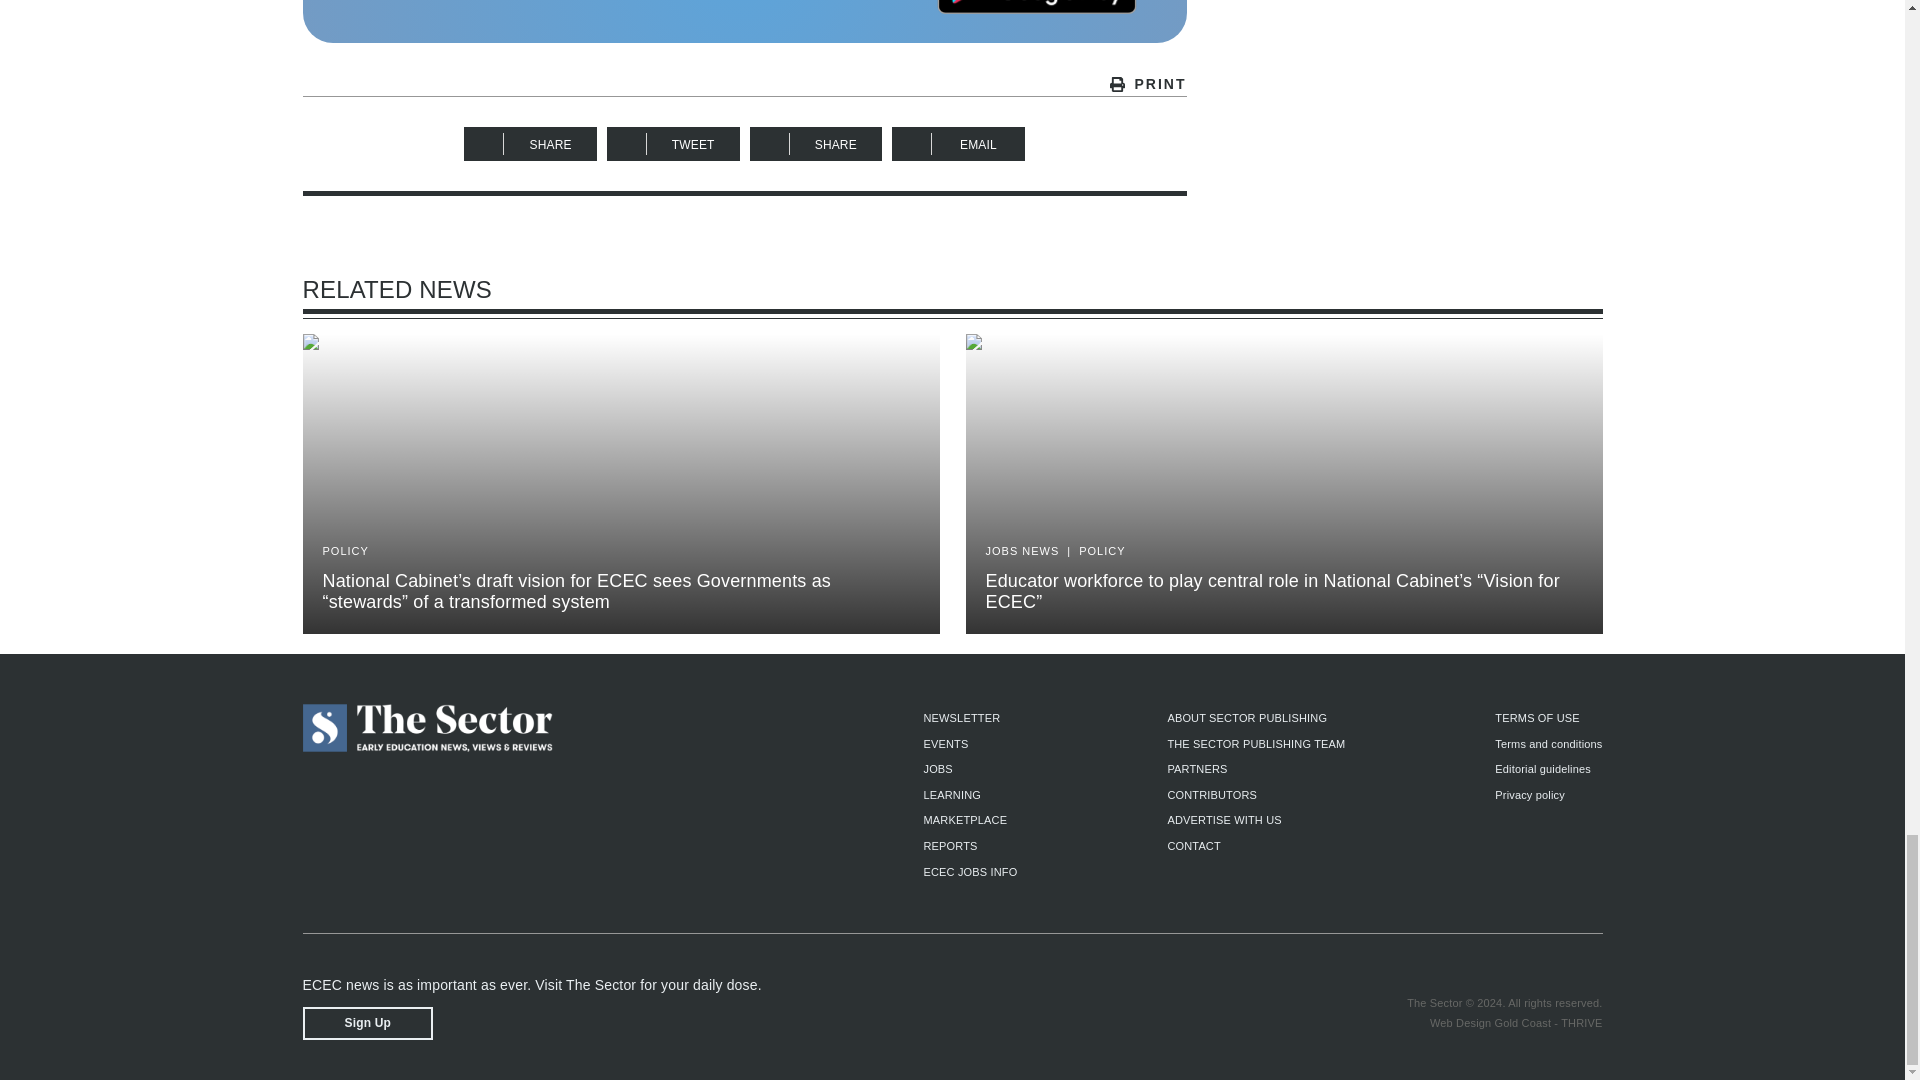 The image size is (1920, 1080). I want to click on Web Design Gold Coast, so click(1490, 1023).